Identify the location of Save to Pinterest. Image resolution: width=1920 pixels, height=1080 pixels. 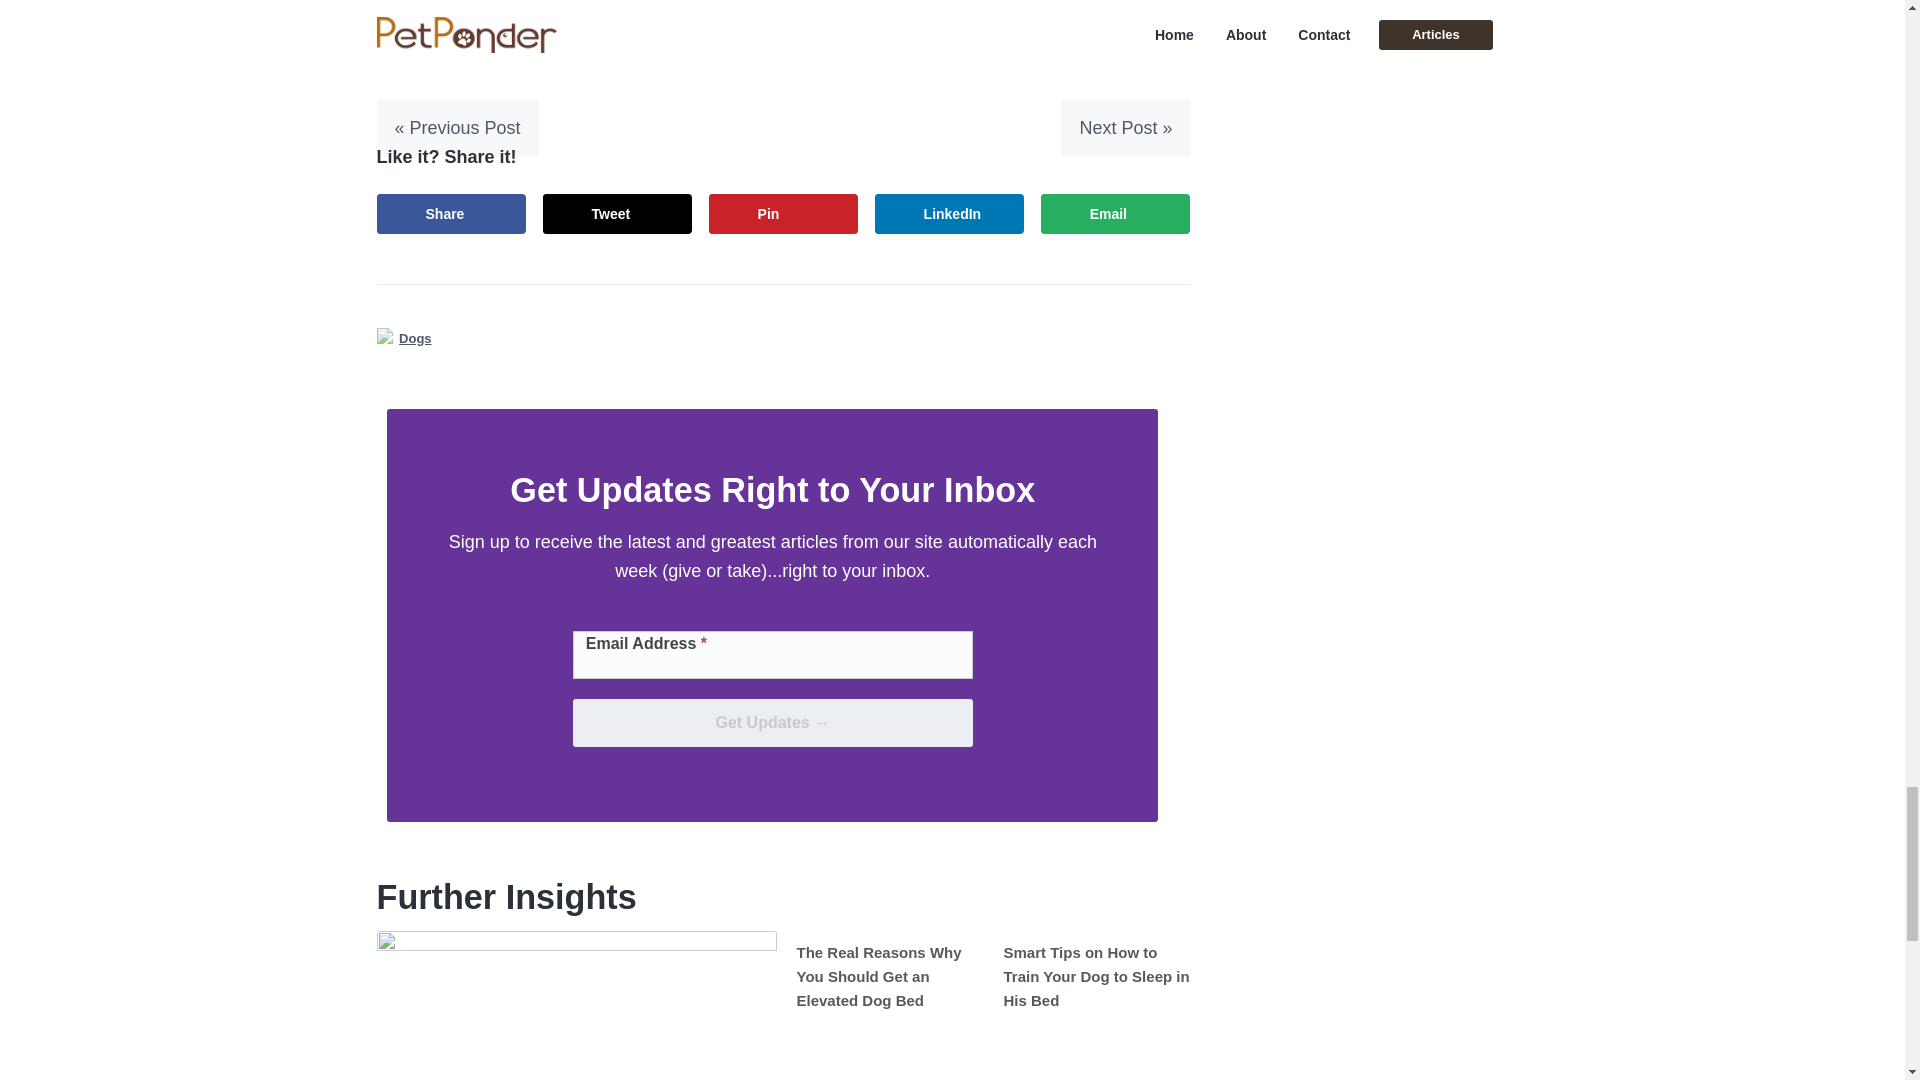
(783, 214).